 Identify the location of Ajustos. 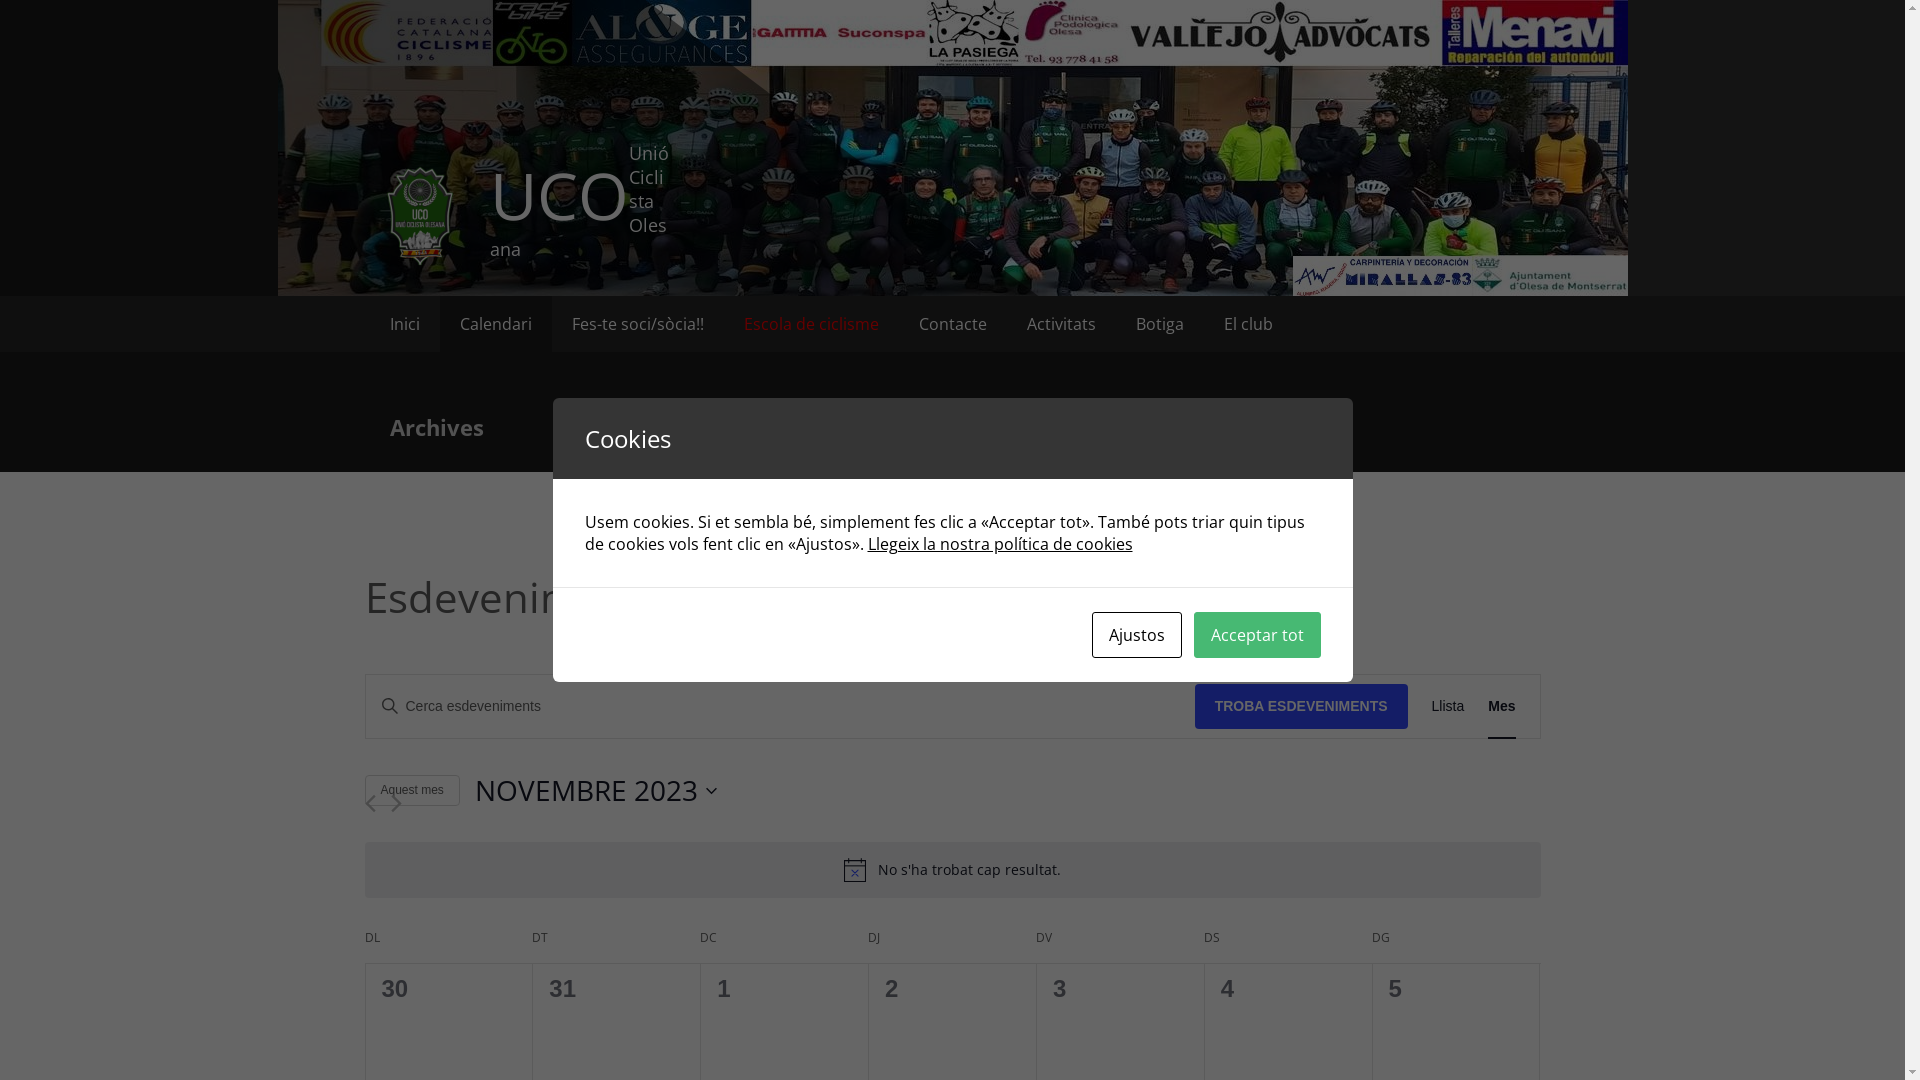
(1137, 636).